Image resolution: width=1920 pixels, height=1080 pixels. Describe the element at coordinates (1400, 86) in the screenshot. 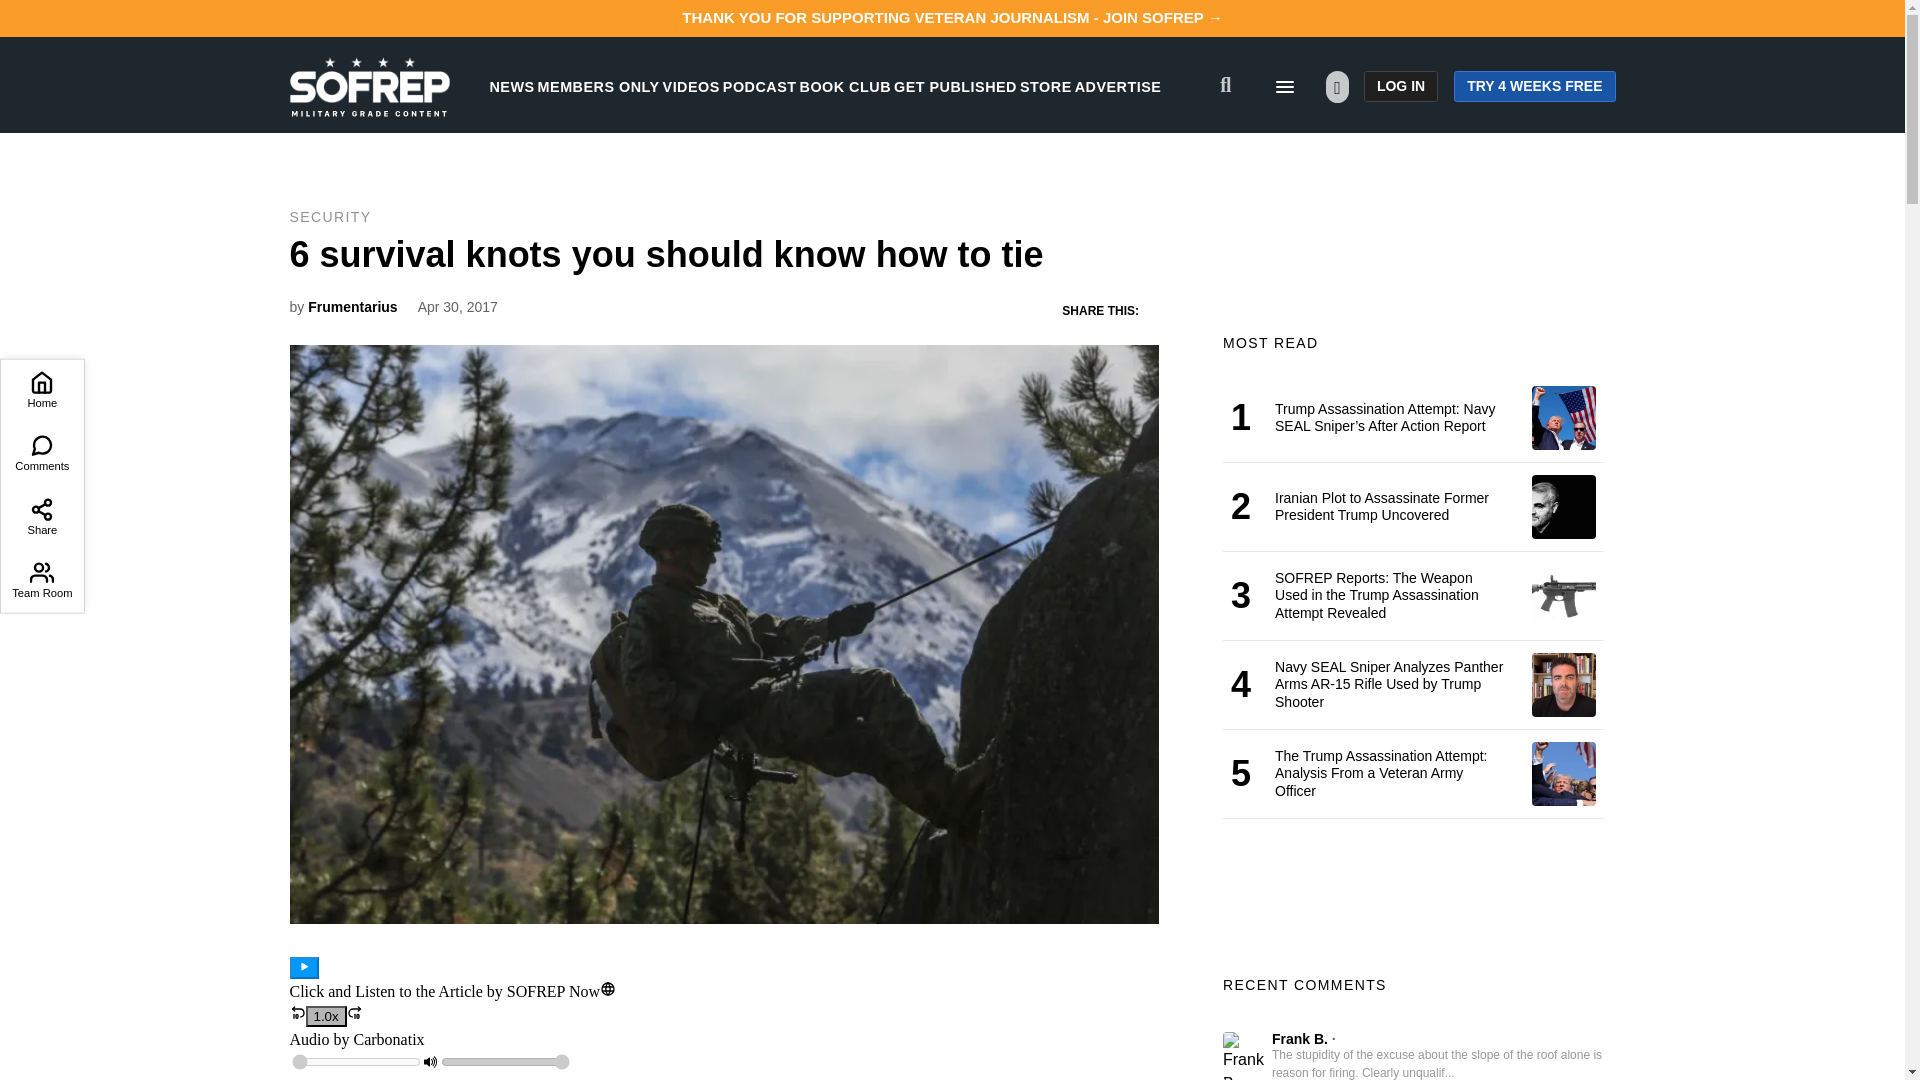

I see `LOG IN` at that location.